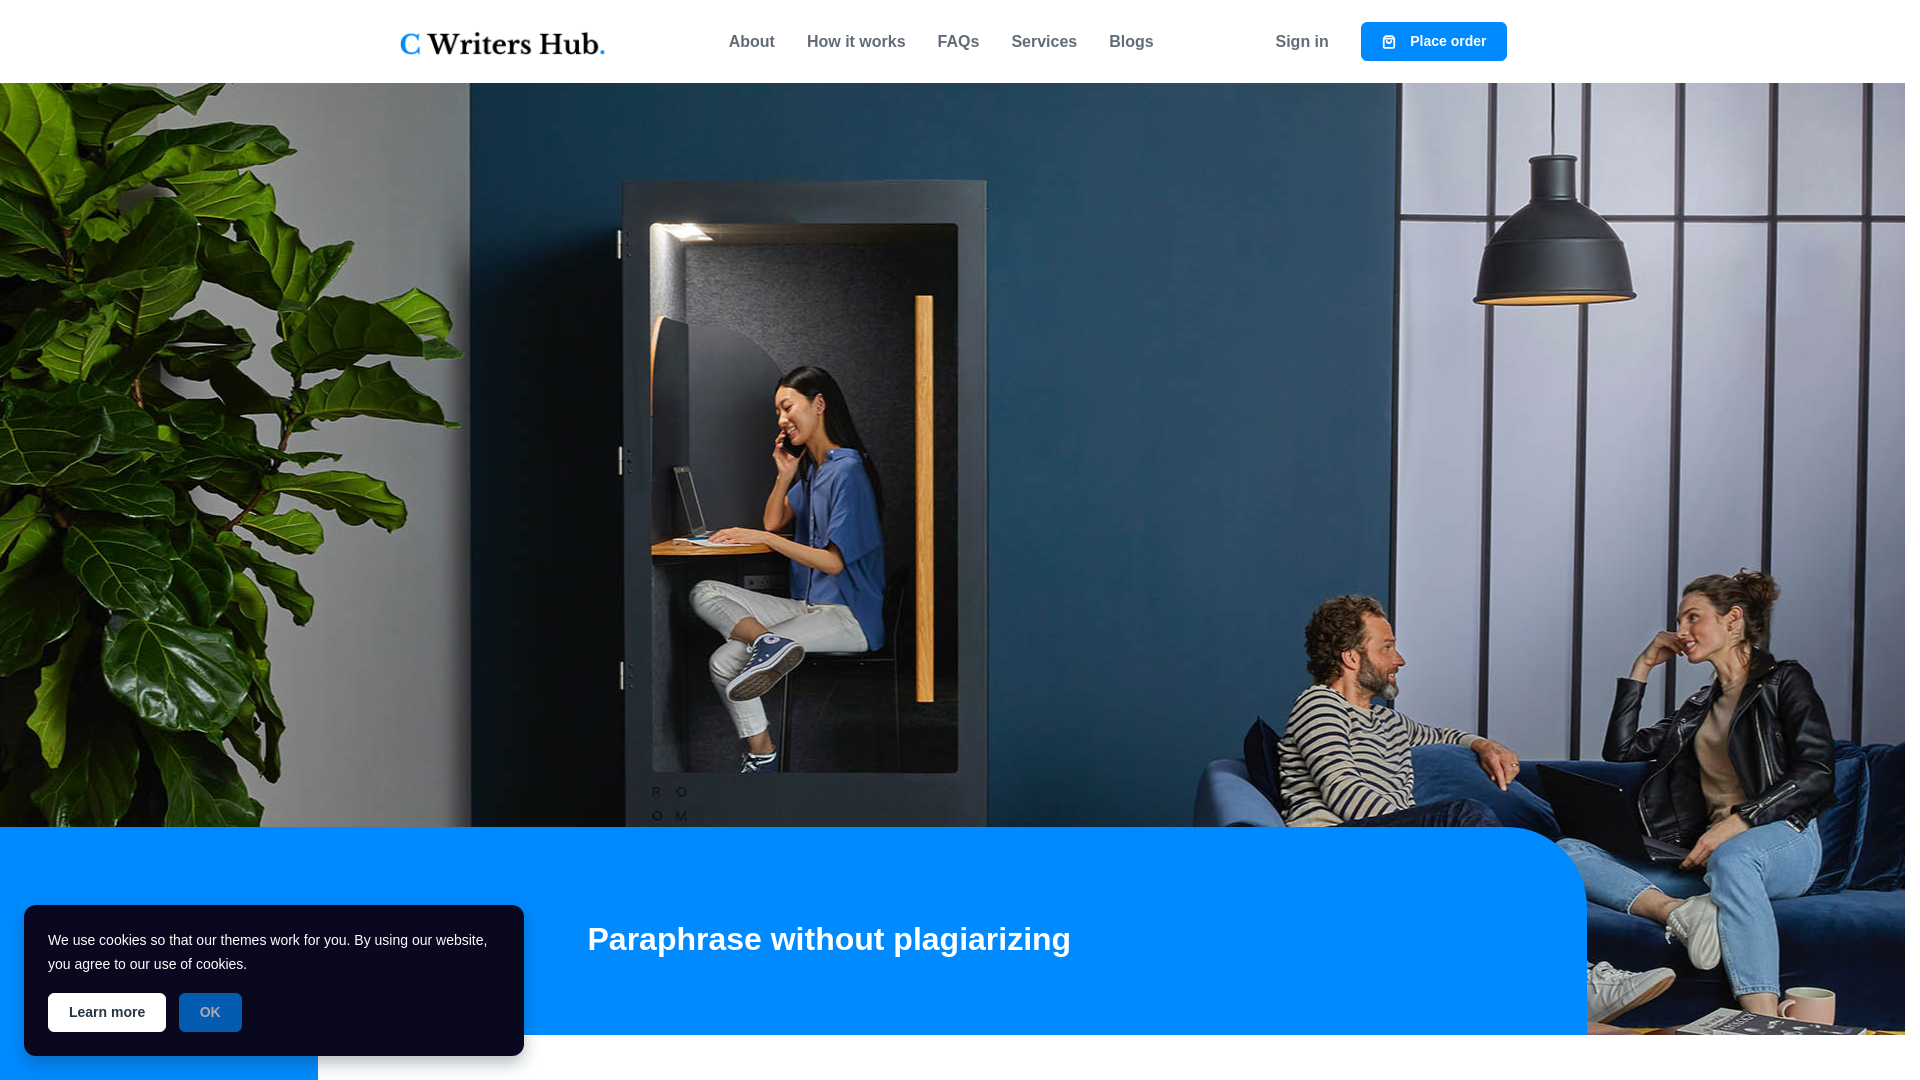 The image size is (1920, 1080). I want to click on Blogs, so click(1130, 41).